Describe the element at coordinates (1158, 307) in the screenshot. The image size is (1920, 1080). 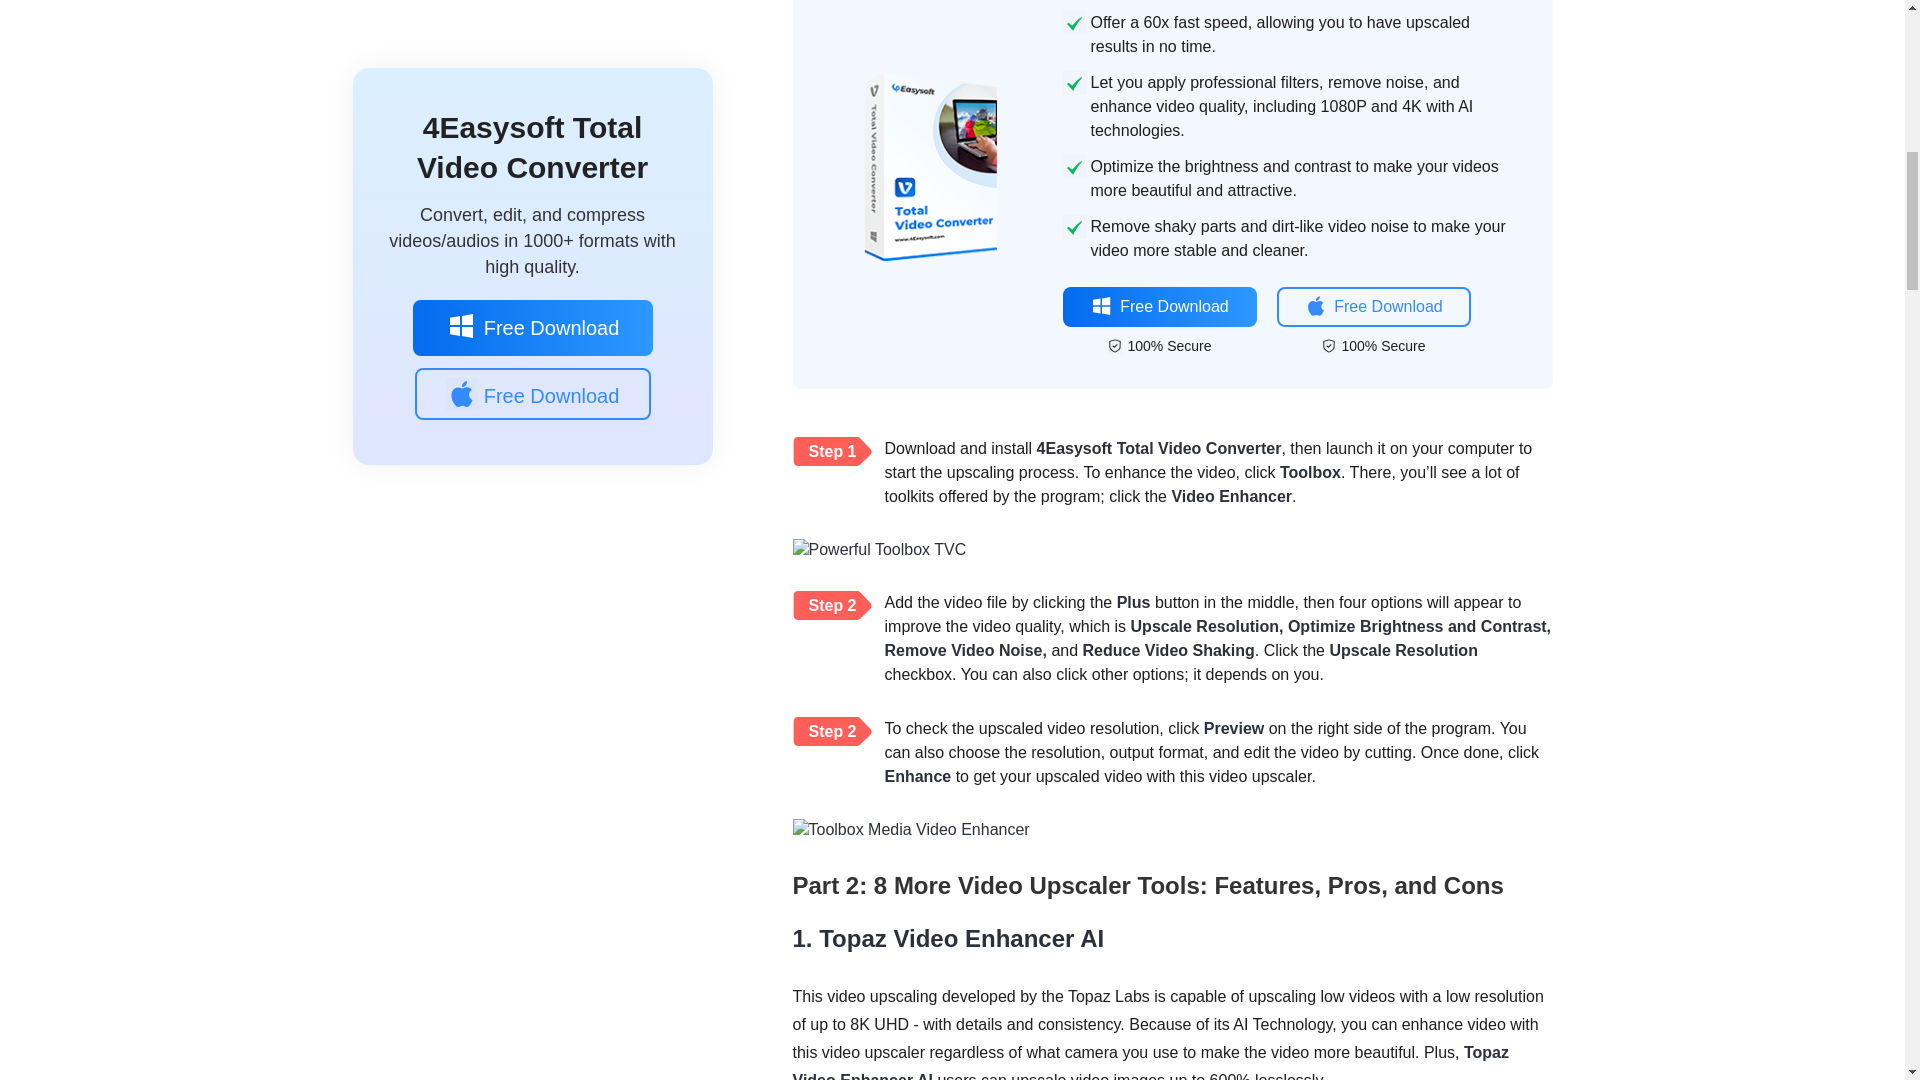
I see `Free Download` at that location.